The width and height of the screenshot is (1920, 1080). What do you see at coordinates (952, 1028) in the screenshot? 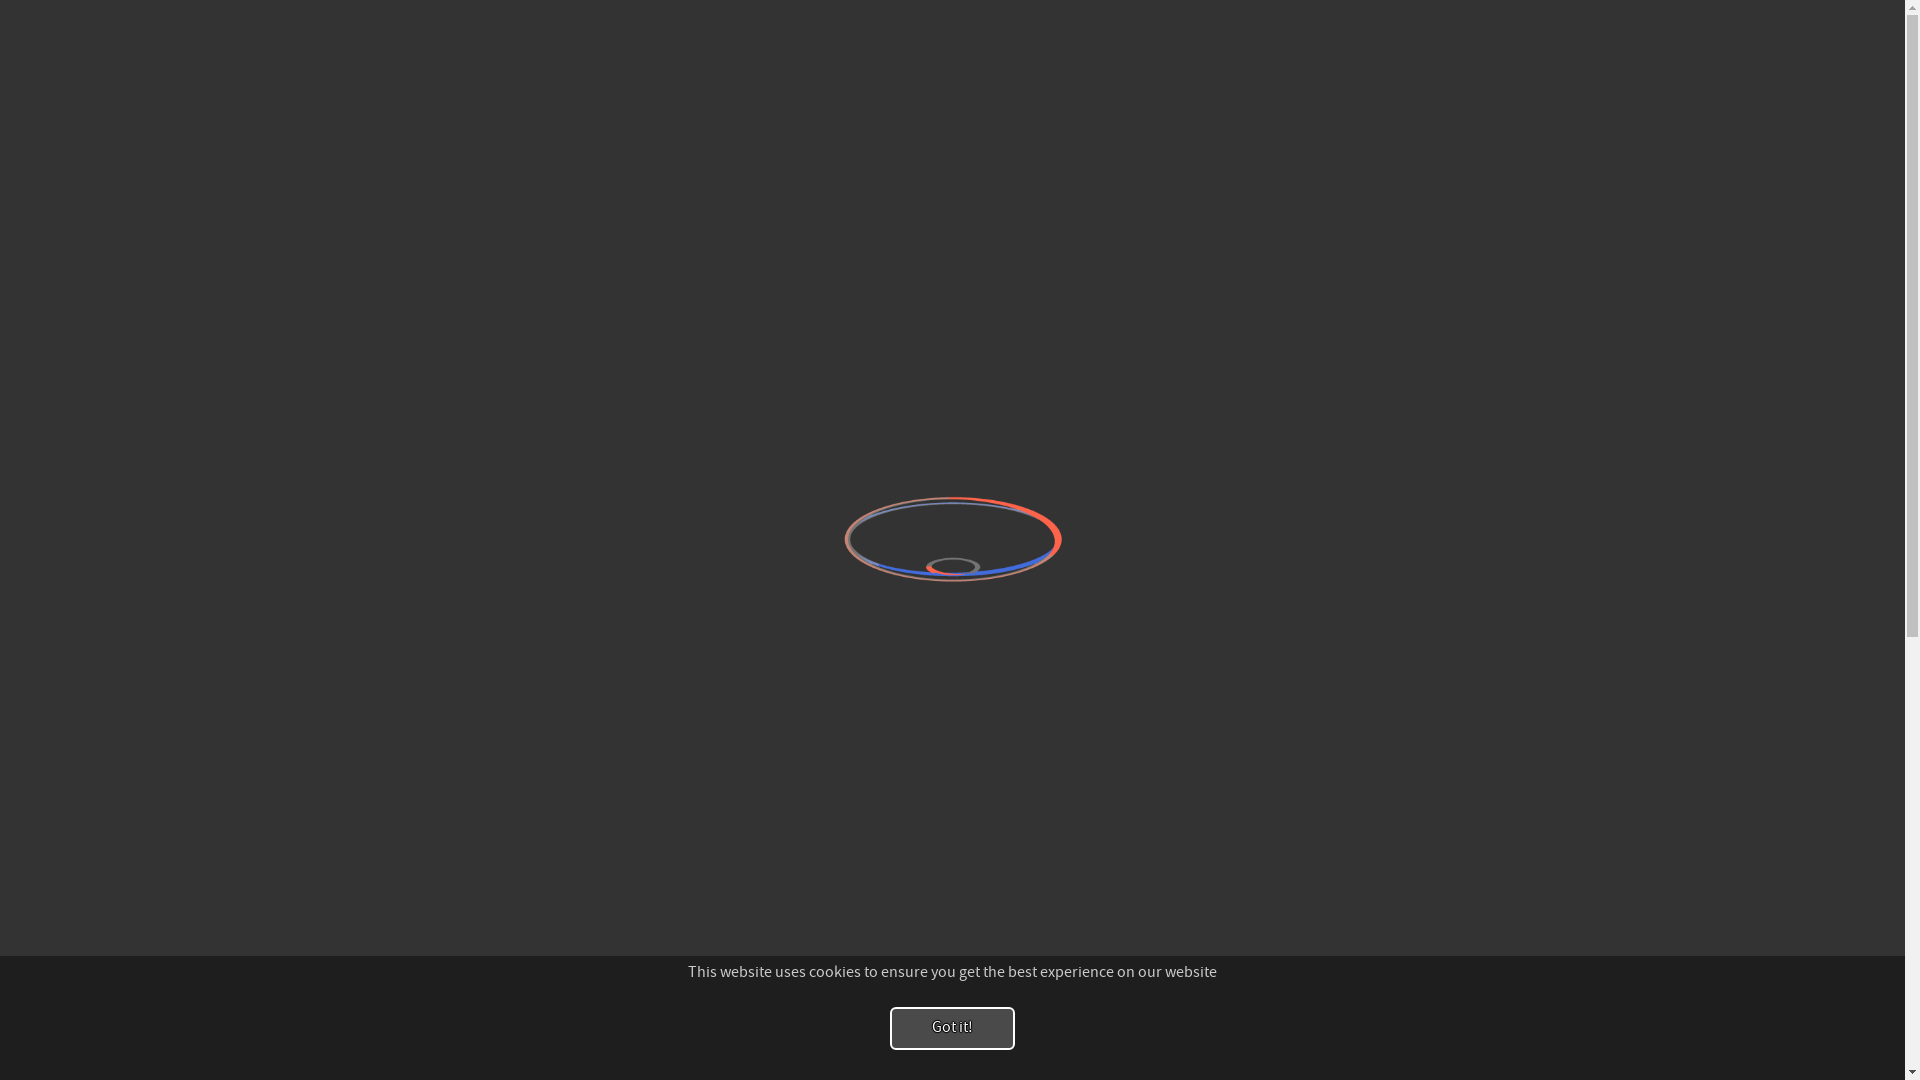
I see `Got it!` at bounding box center [952, 1028].